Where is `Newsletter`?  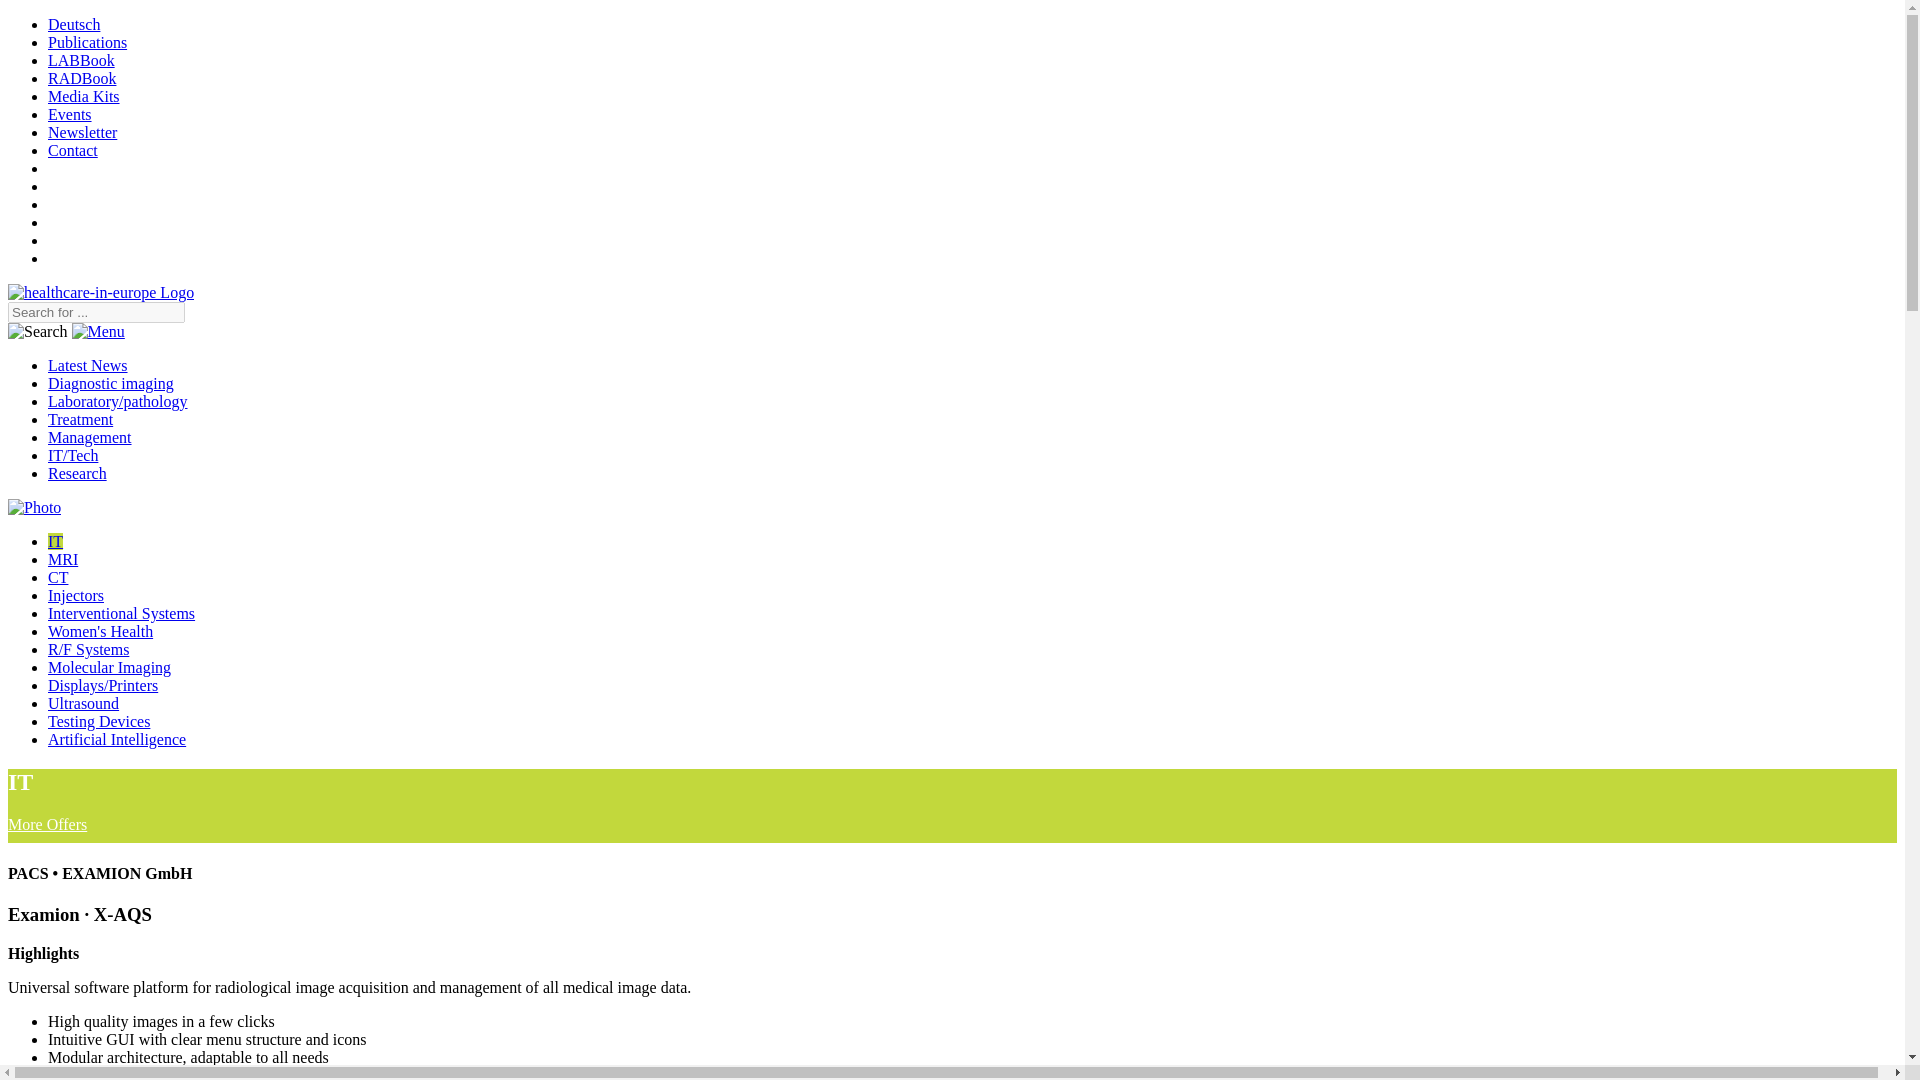 Newsletter is located at coordinates (82, 132).